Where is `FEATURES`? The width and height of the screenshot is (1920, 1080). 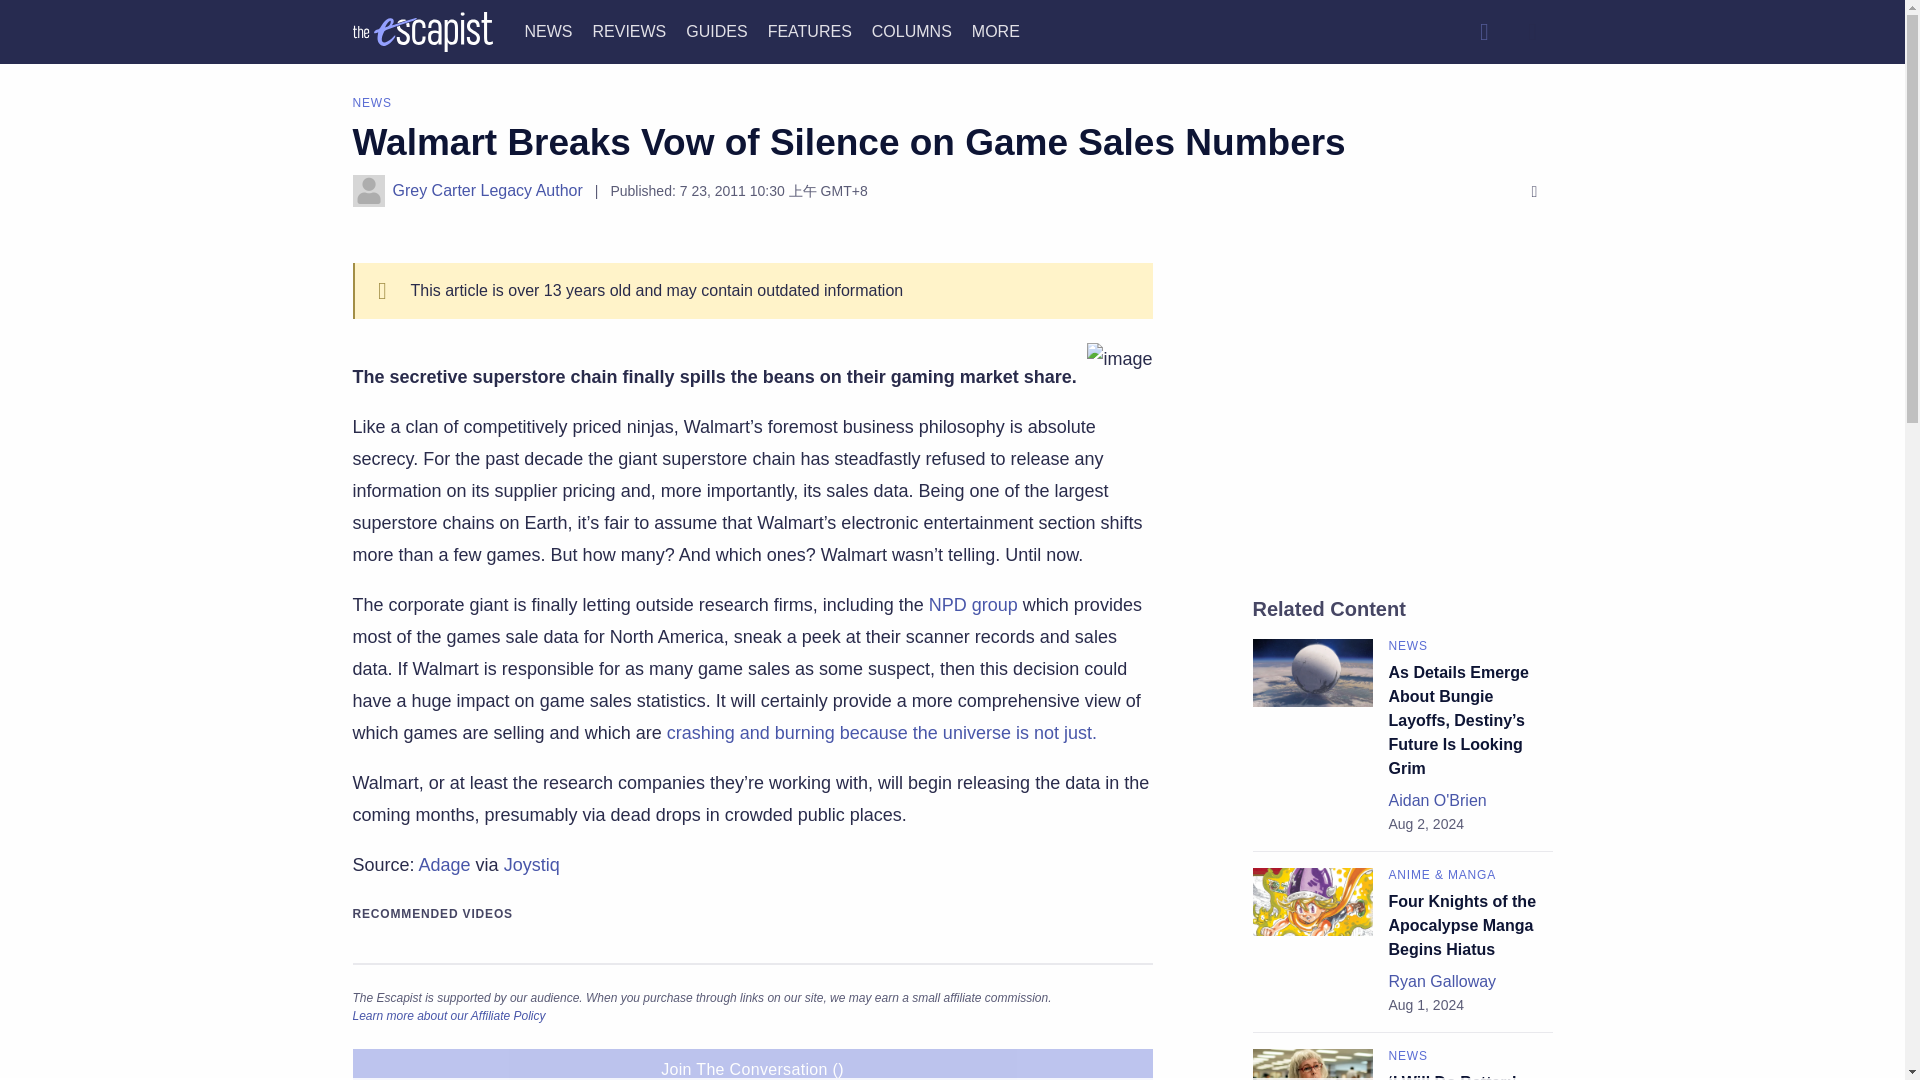
FEATURES is located at coordinates (810, 30).